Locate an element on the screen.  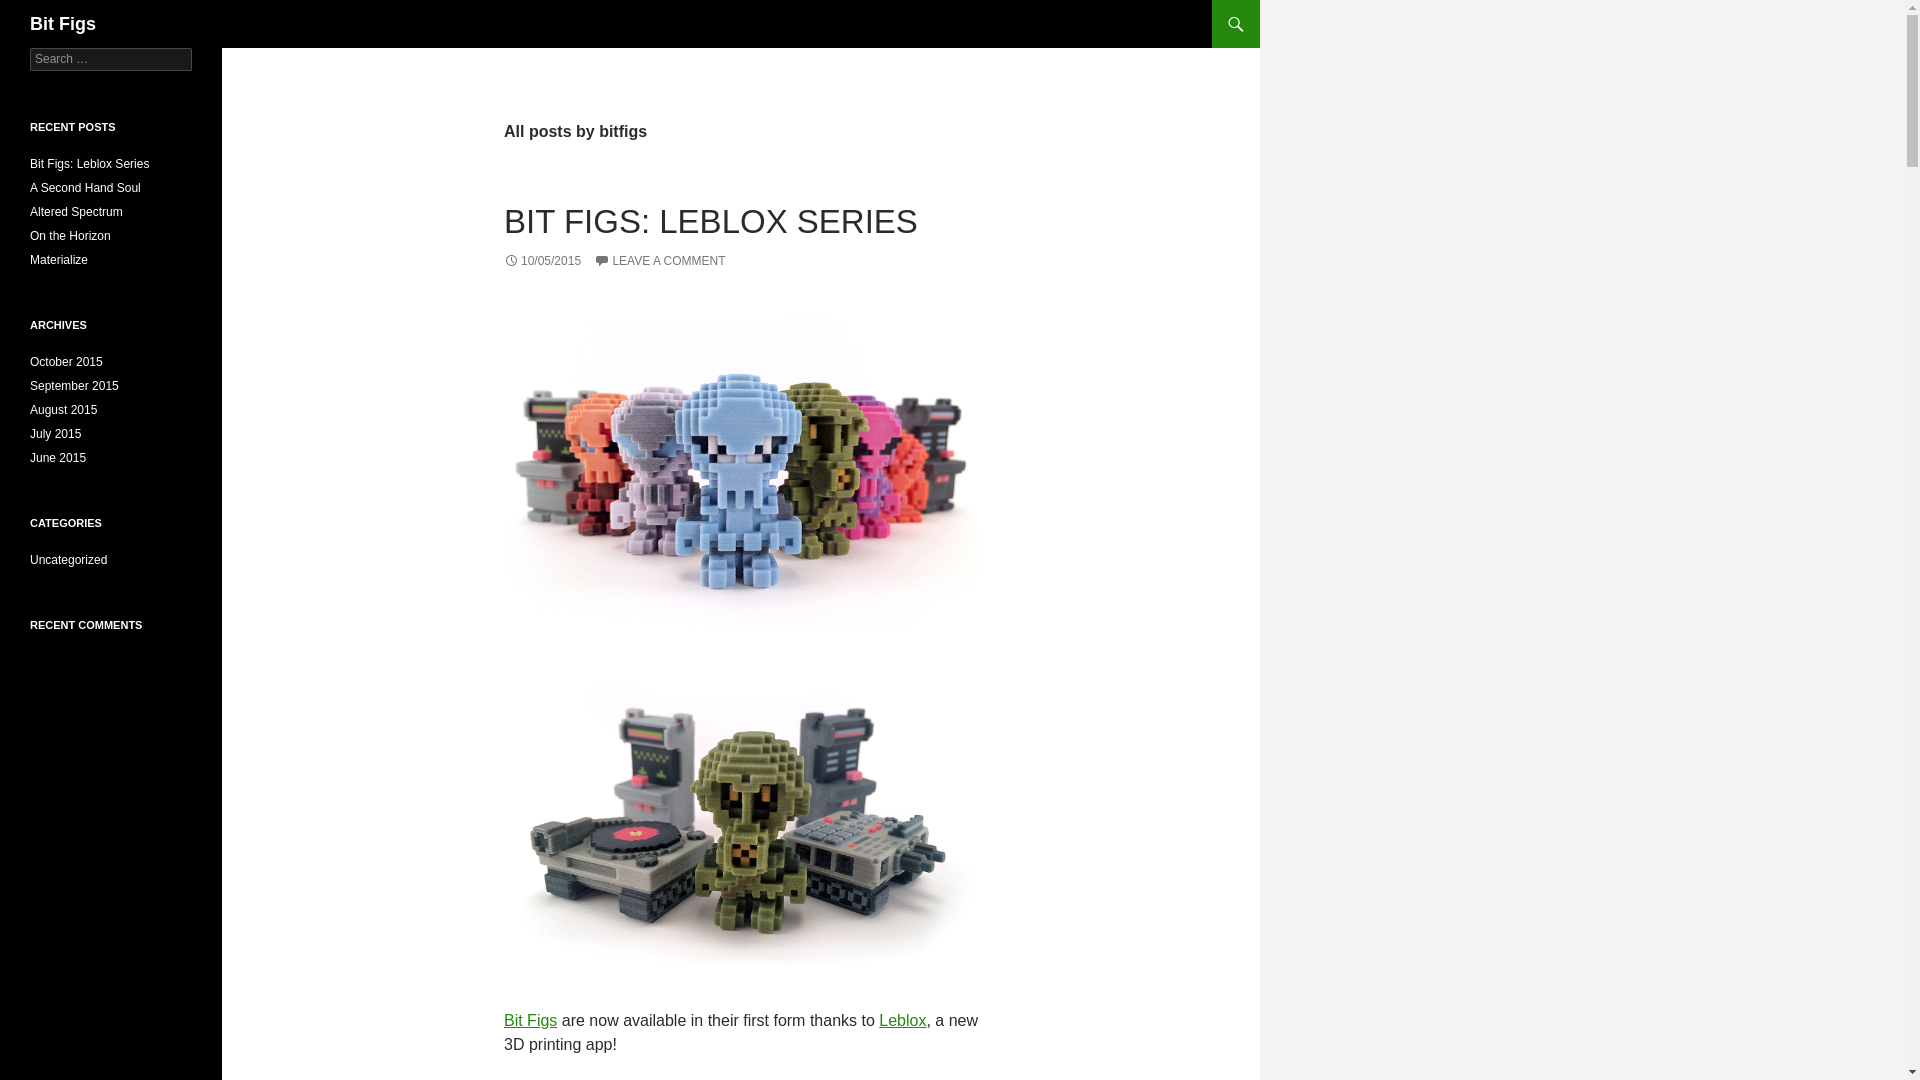
BIT FIGS: LEBLOX SERIES is located at coordinates (710, 221).